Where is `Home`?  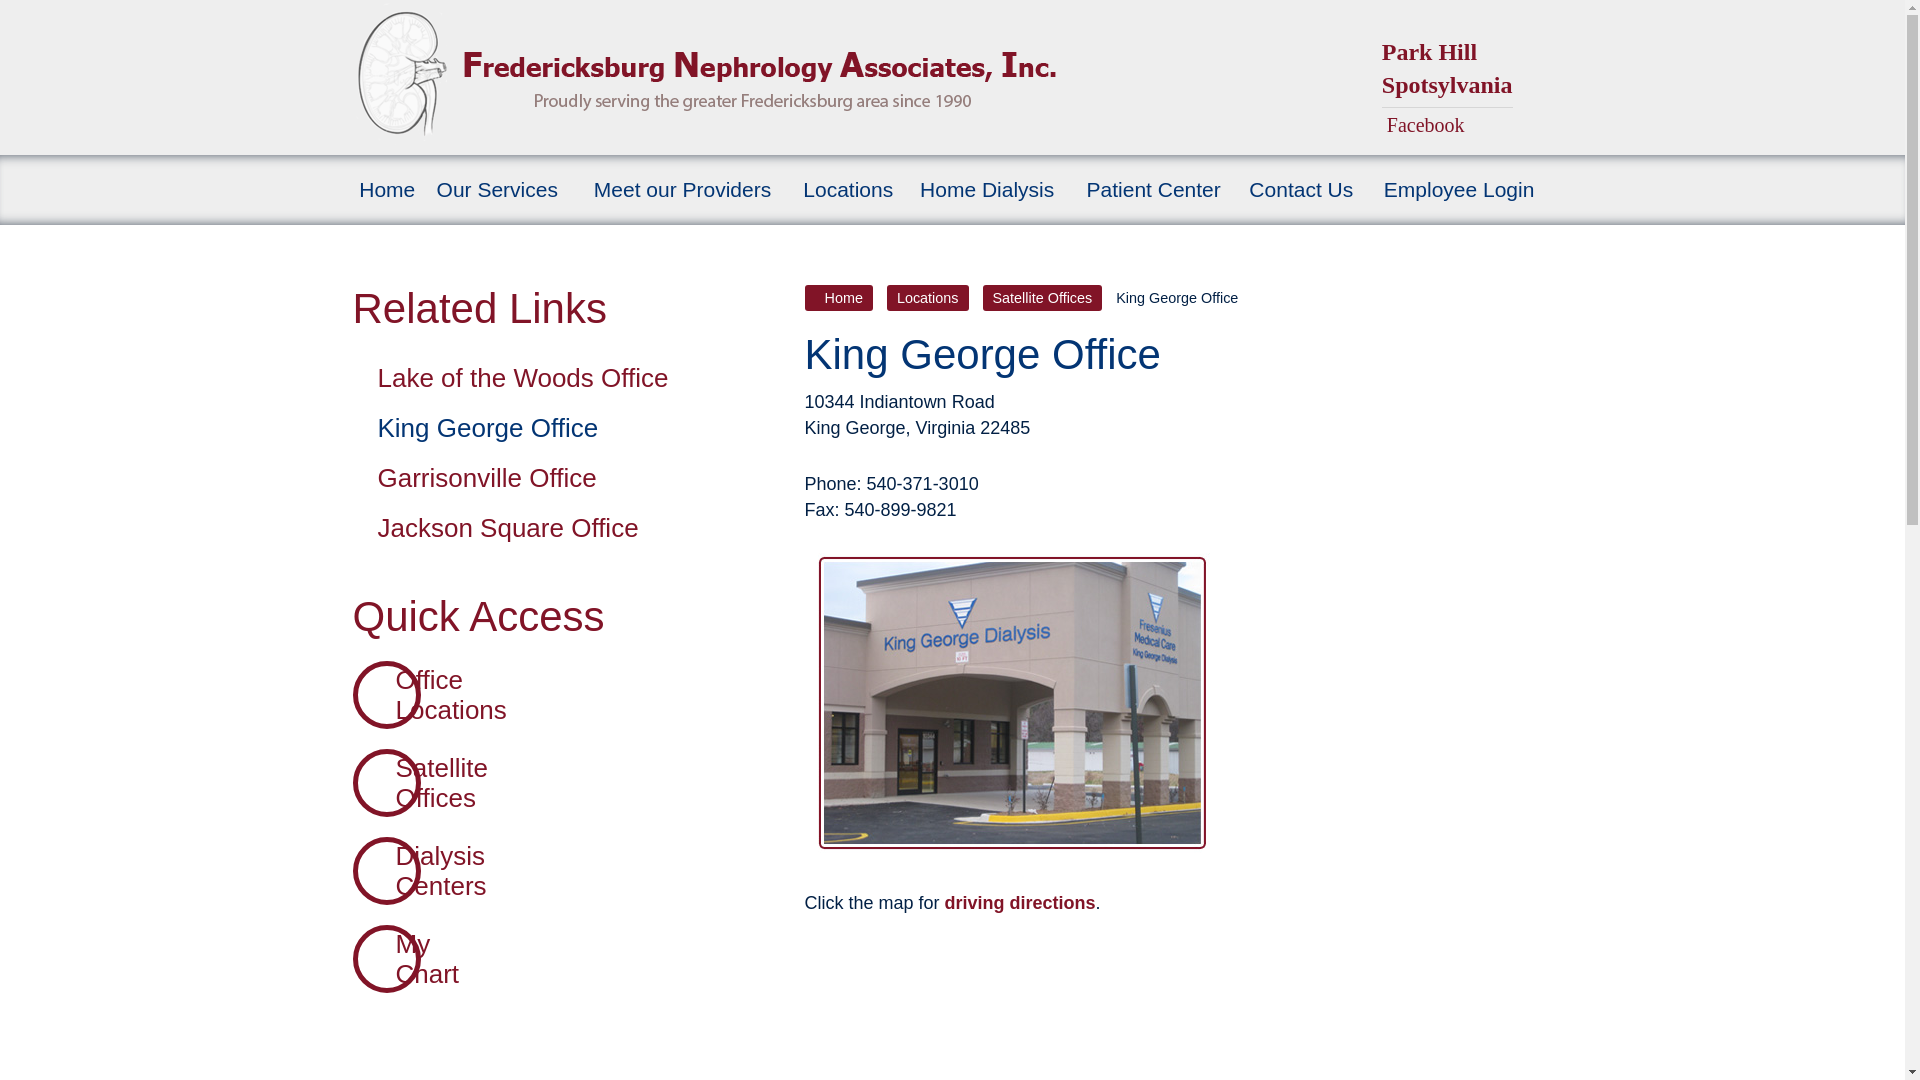
Home is located at coordinates (838, 298).